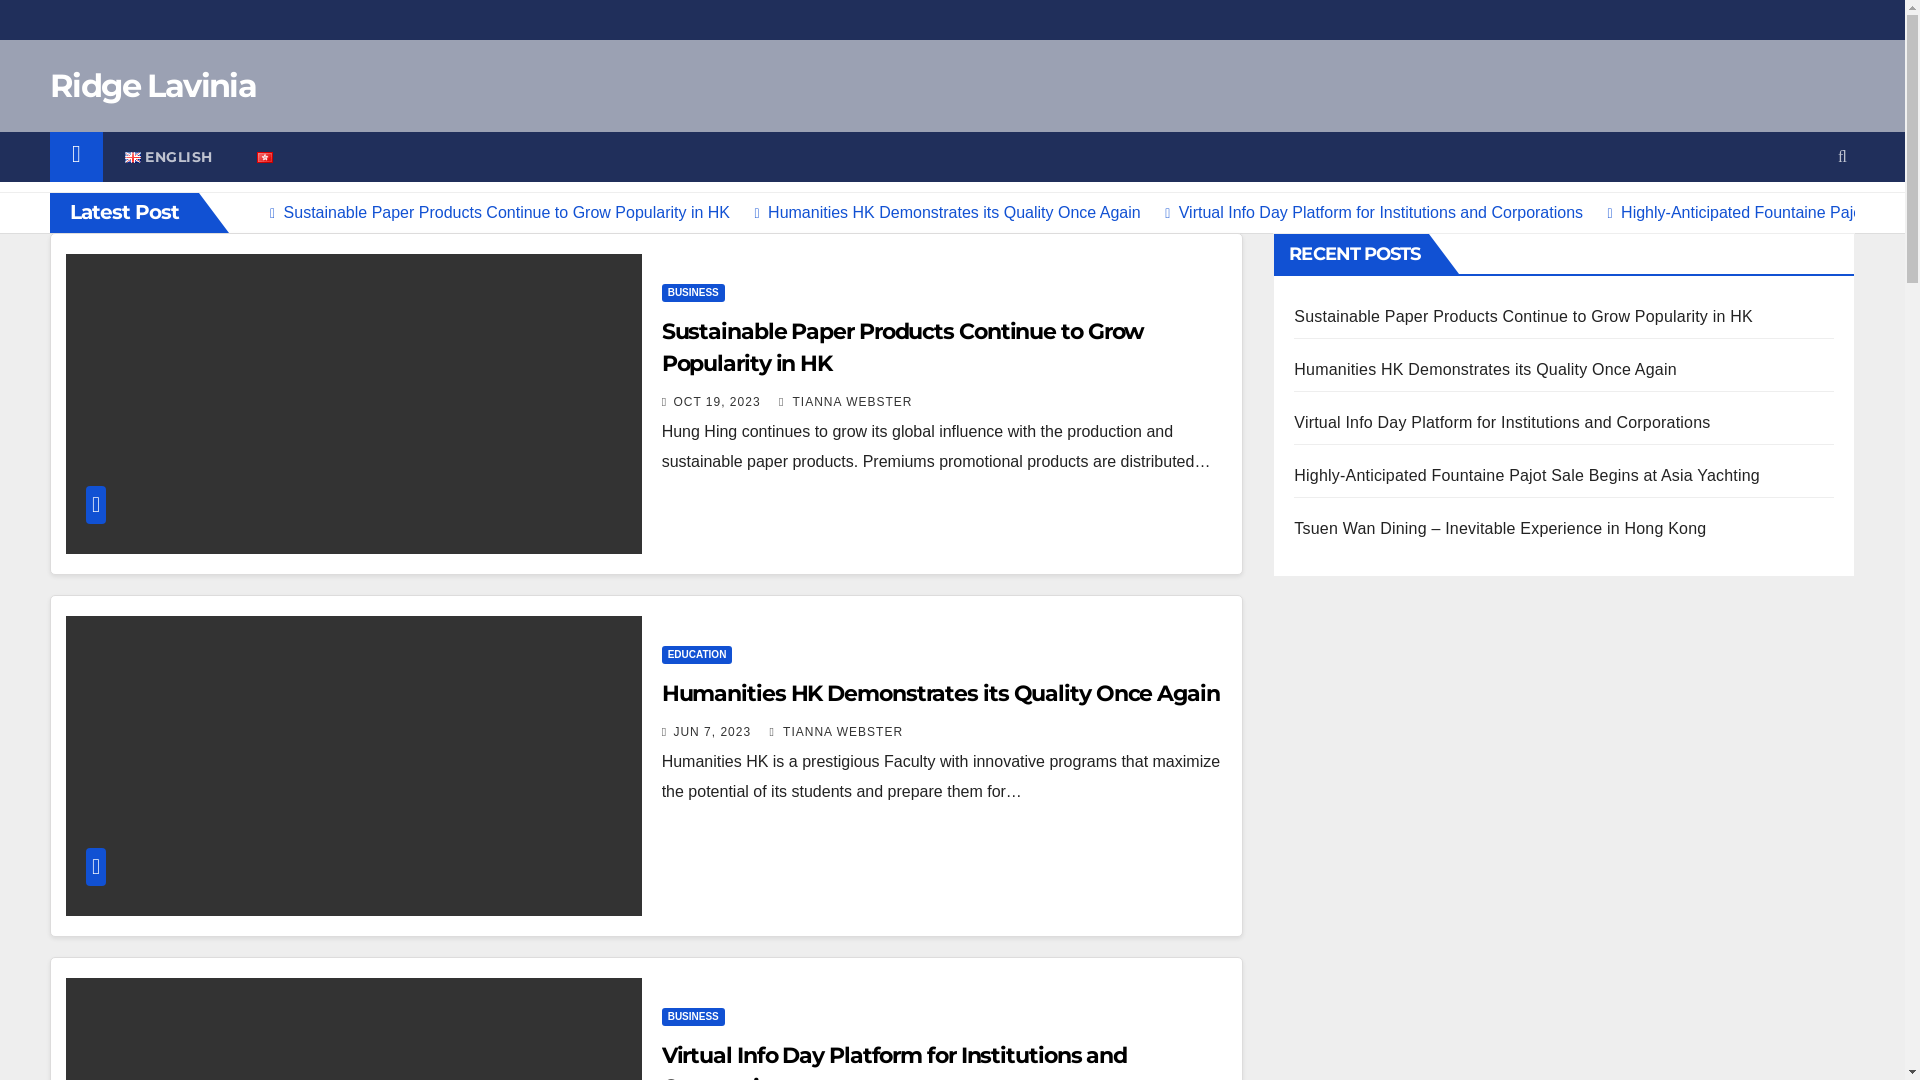 This screenshot has width=1920, height=1080. Describe the element at coordinates (694, 293) in the screenshot. I see `BUSINESS` at that location.